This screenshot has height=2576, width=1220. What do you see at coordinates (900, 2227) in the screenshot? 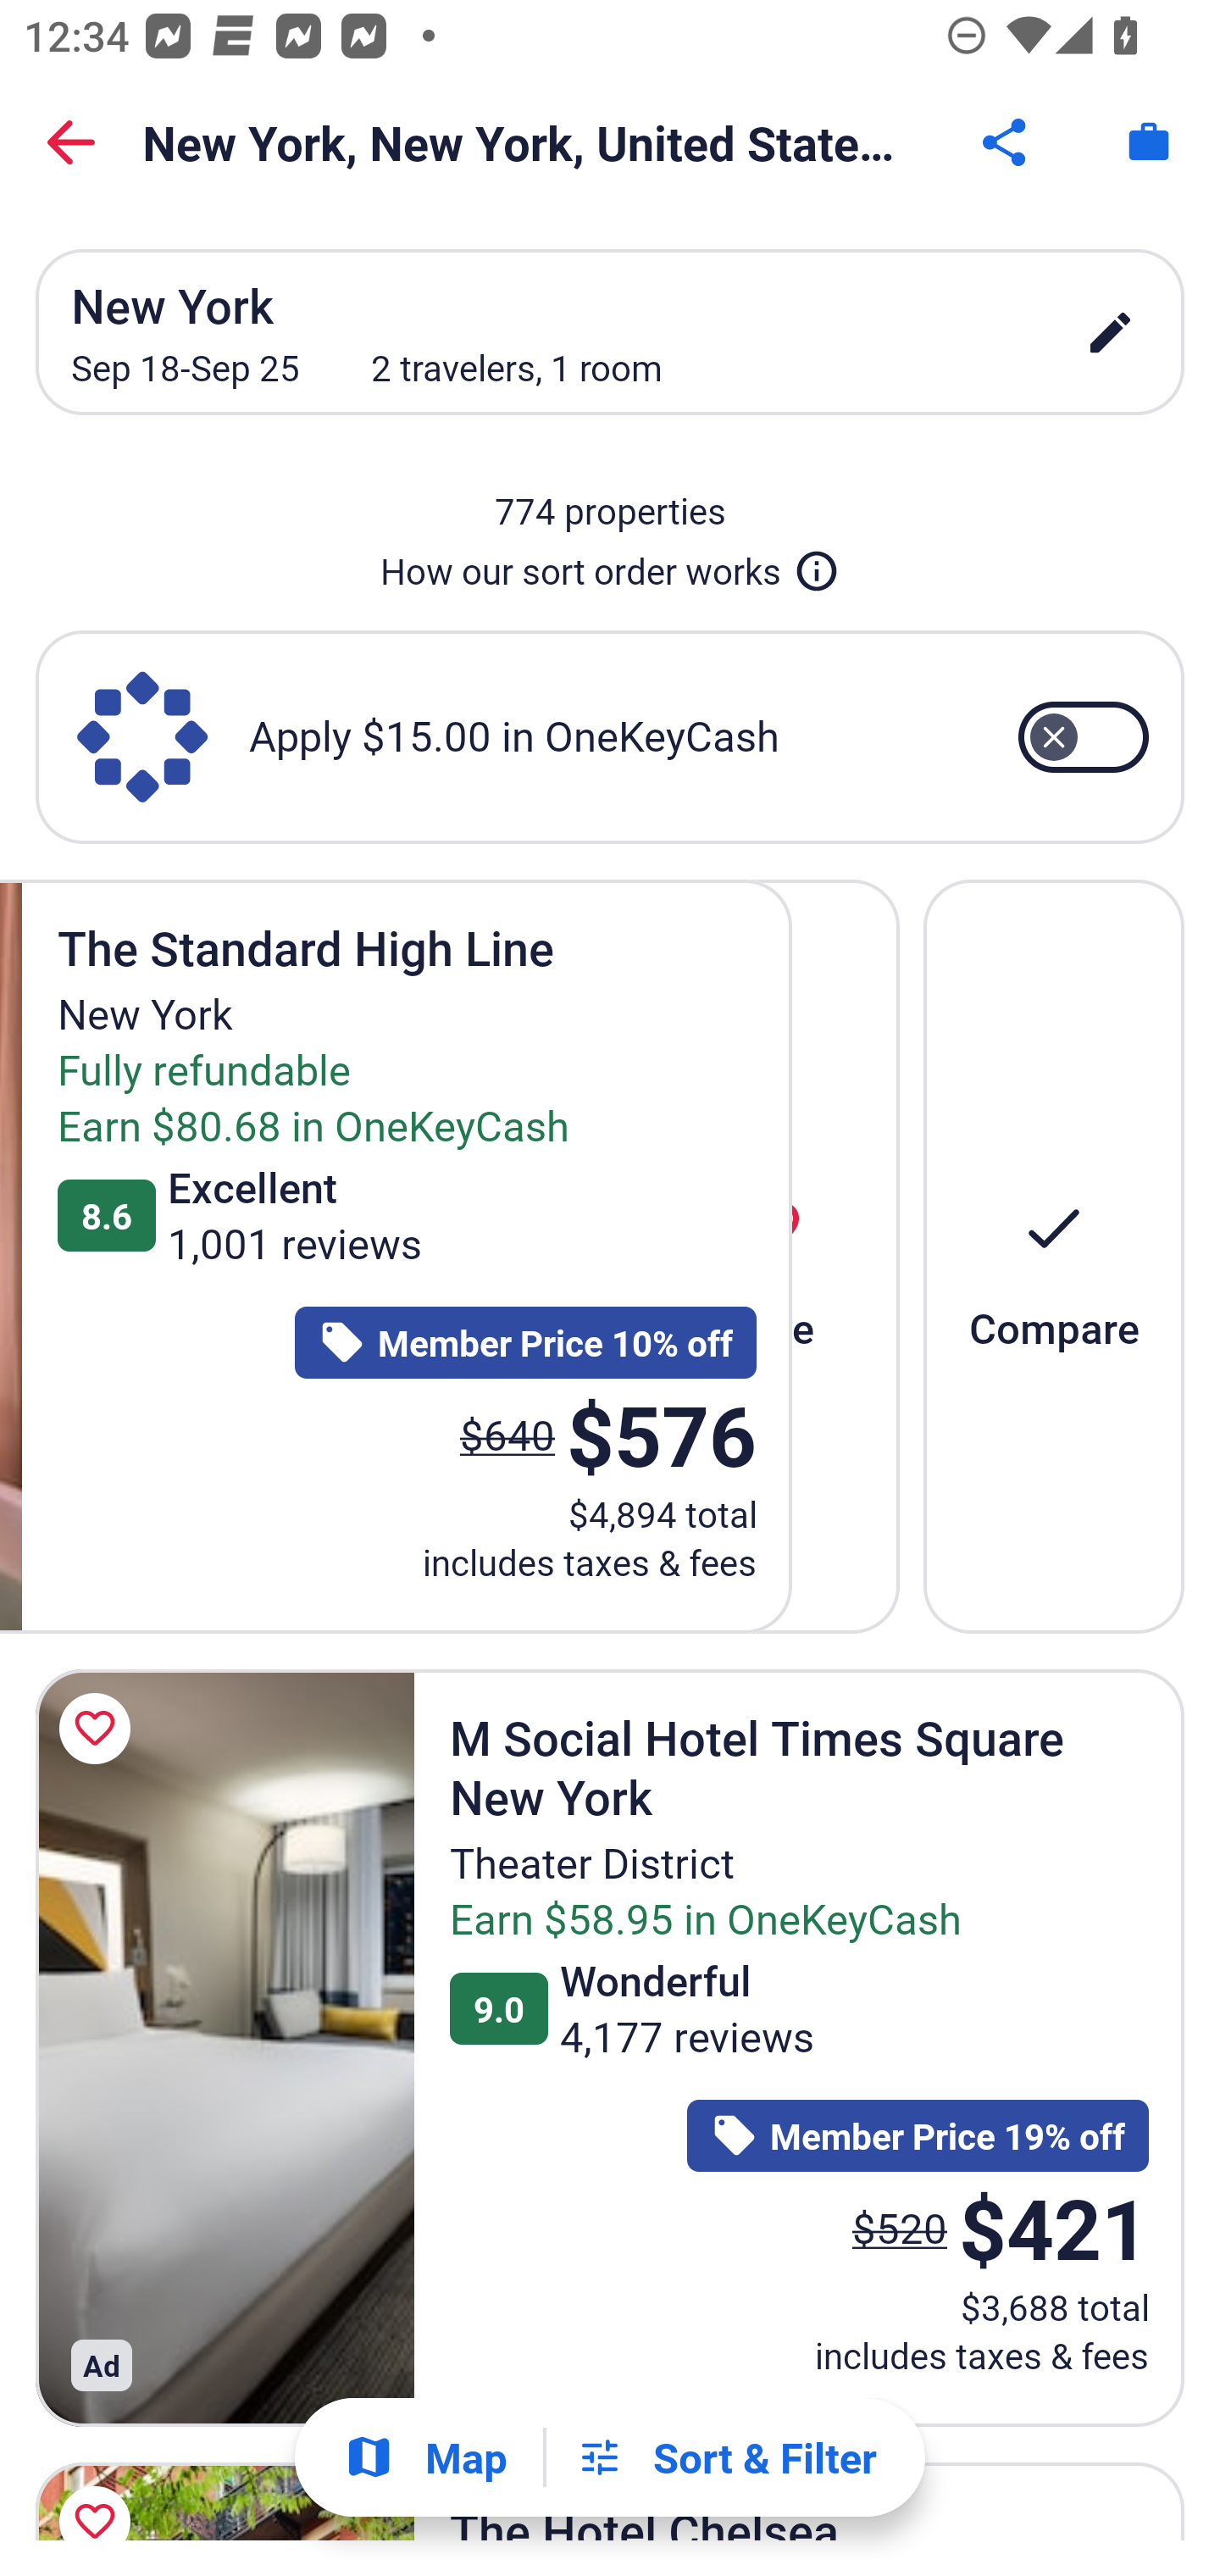
I see `$520 The price was $520` at bounding box center [900, 2227].